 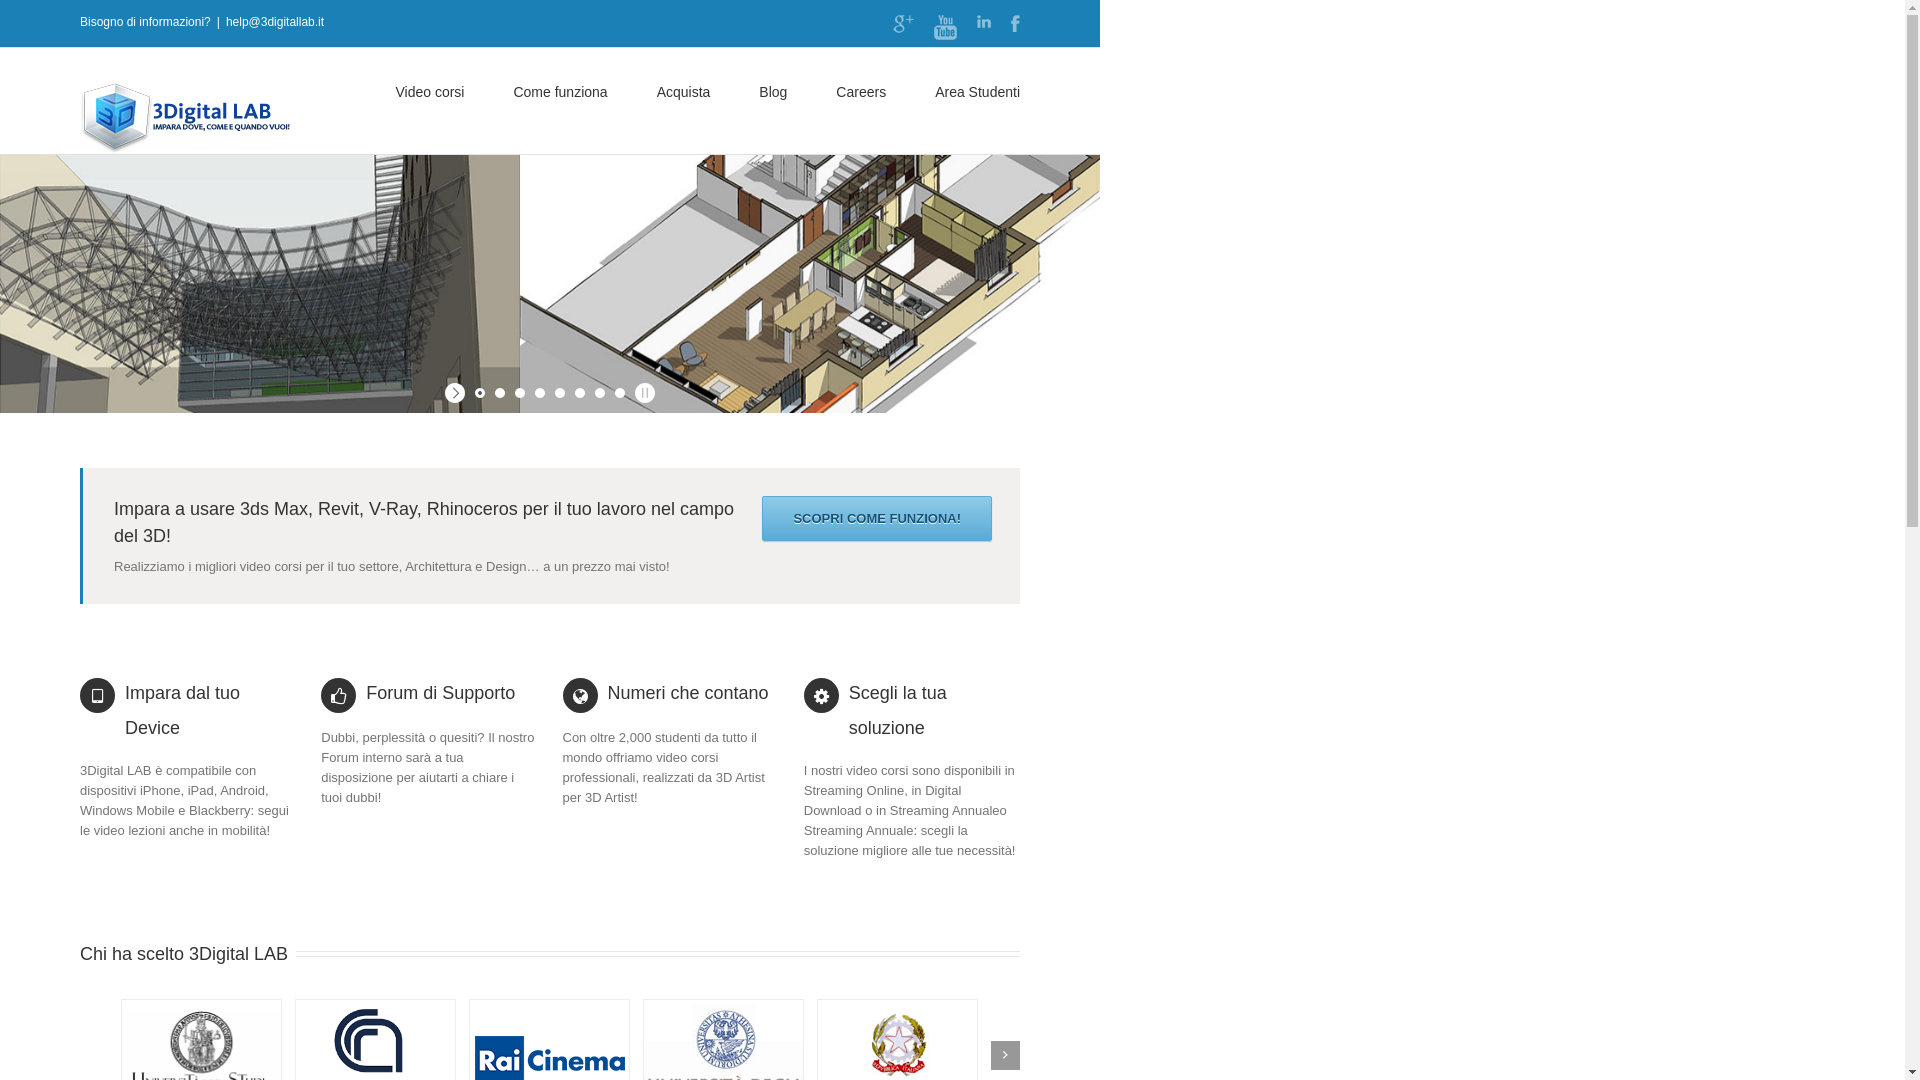 What do you see at coordinates (275, 22) in the screenshot?
I see `help@3digitallab.it` at bounding box center [275, 22].